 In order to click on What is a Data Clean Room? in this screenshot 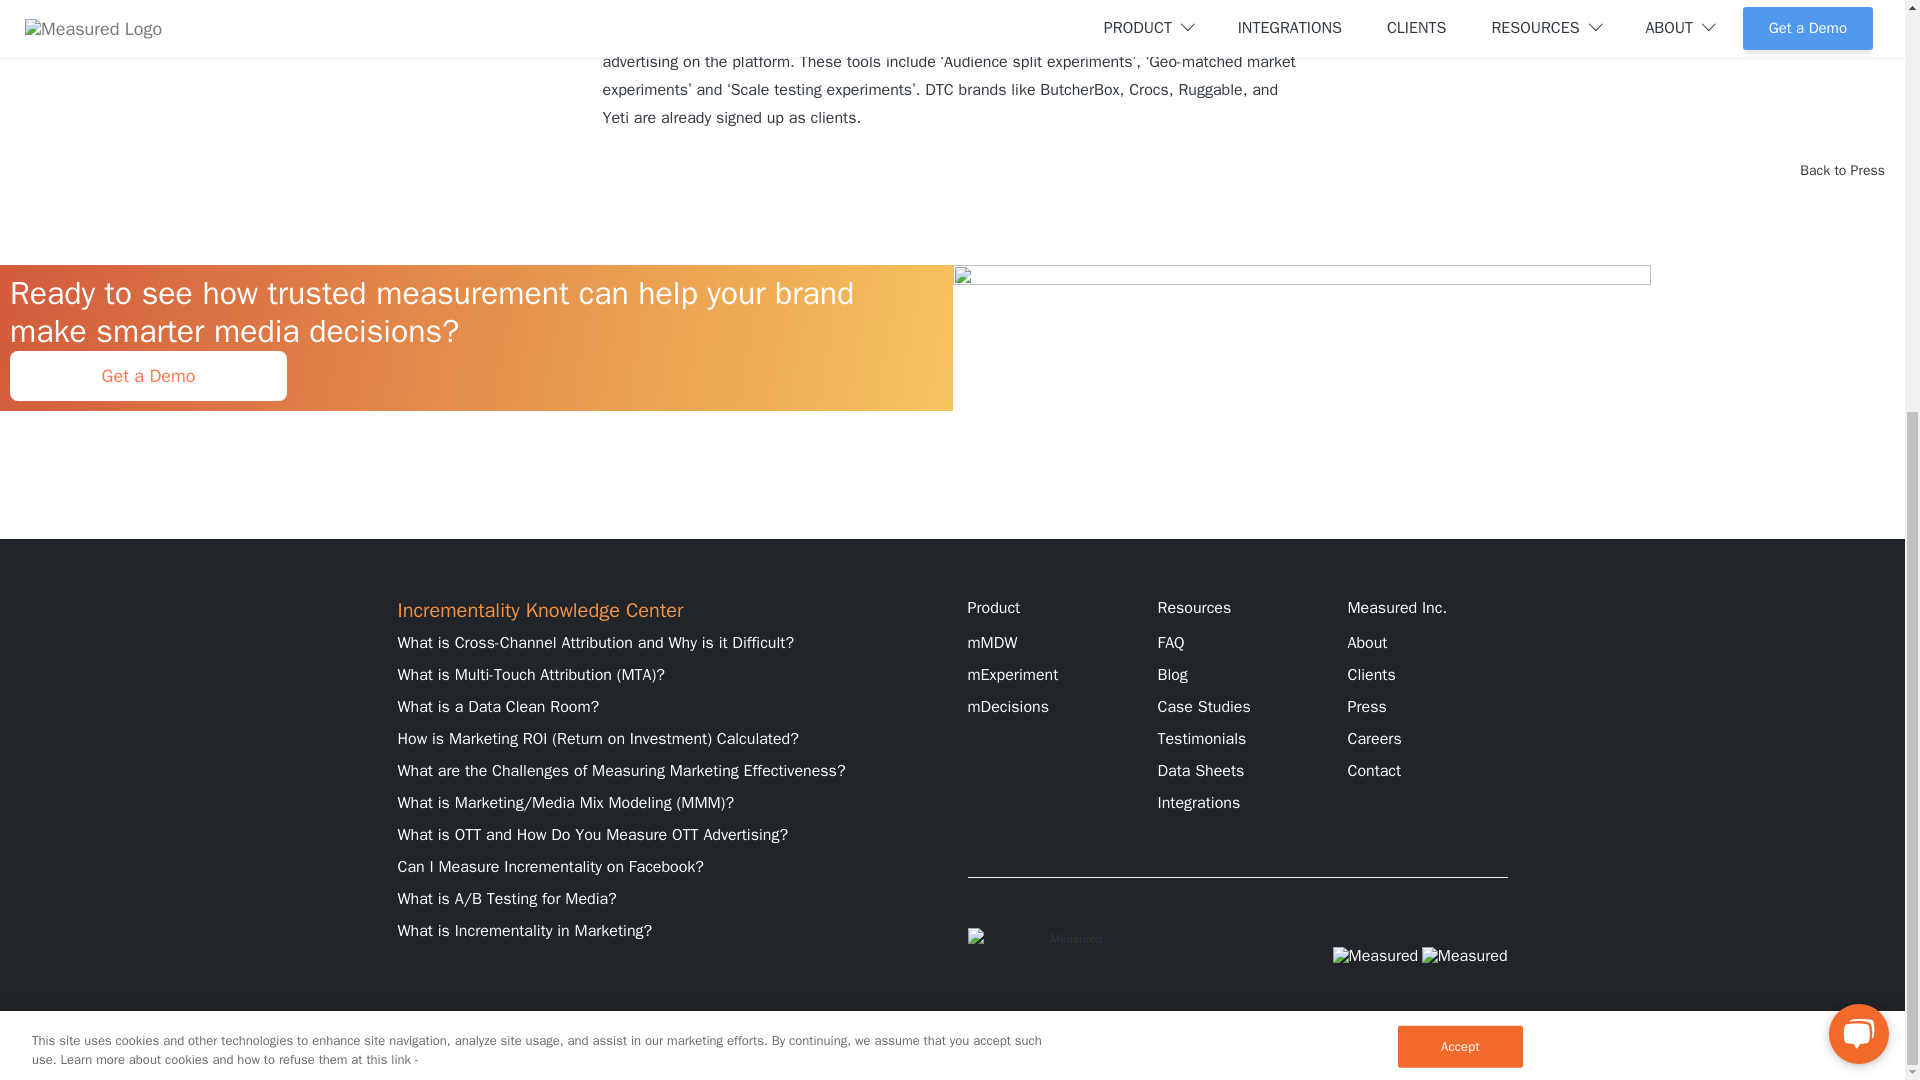, I will do `click(498, 706)`.